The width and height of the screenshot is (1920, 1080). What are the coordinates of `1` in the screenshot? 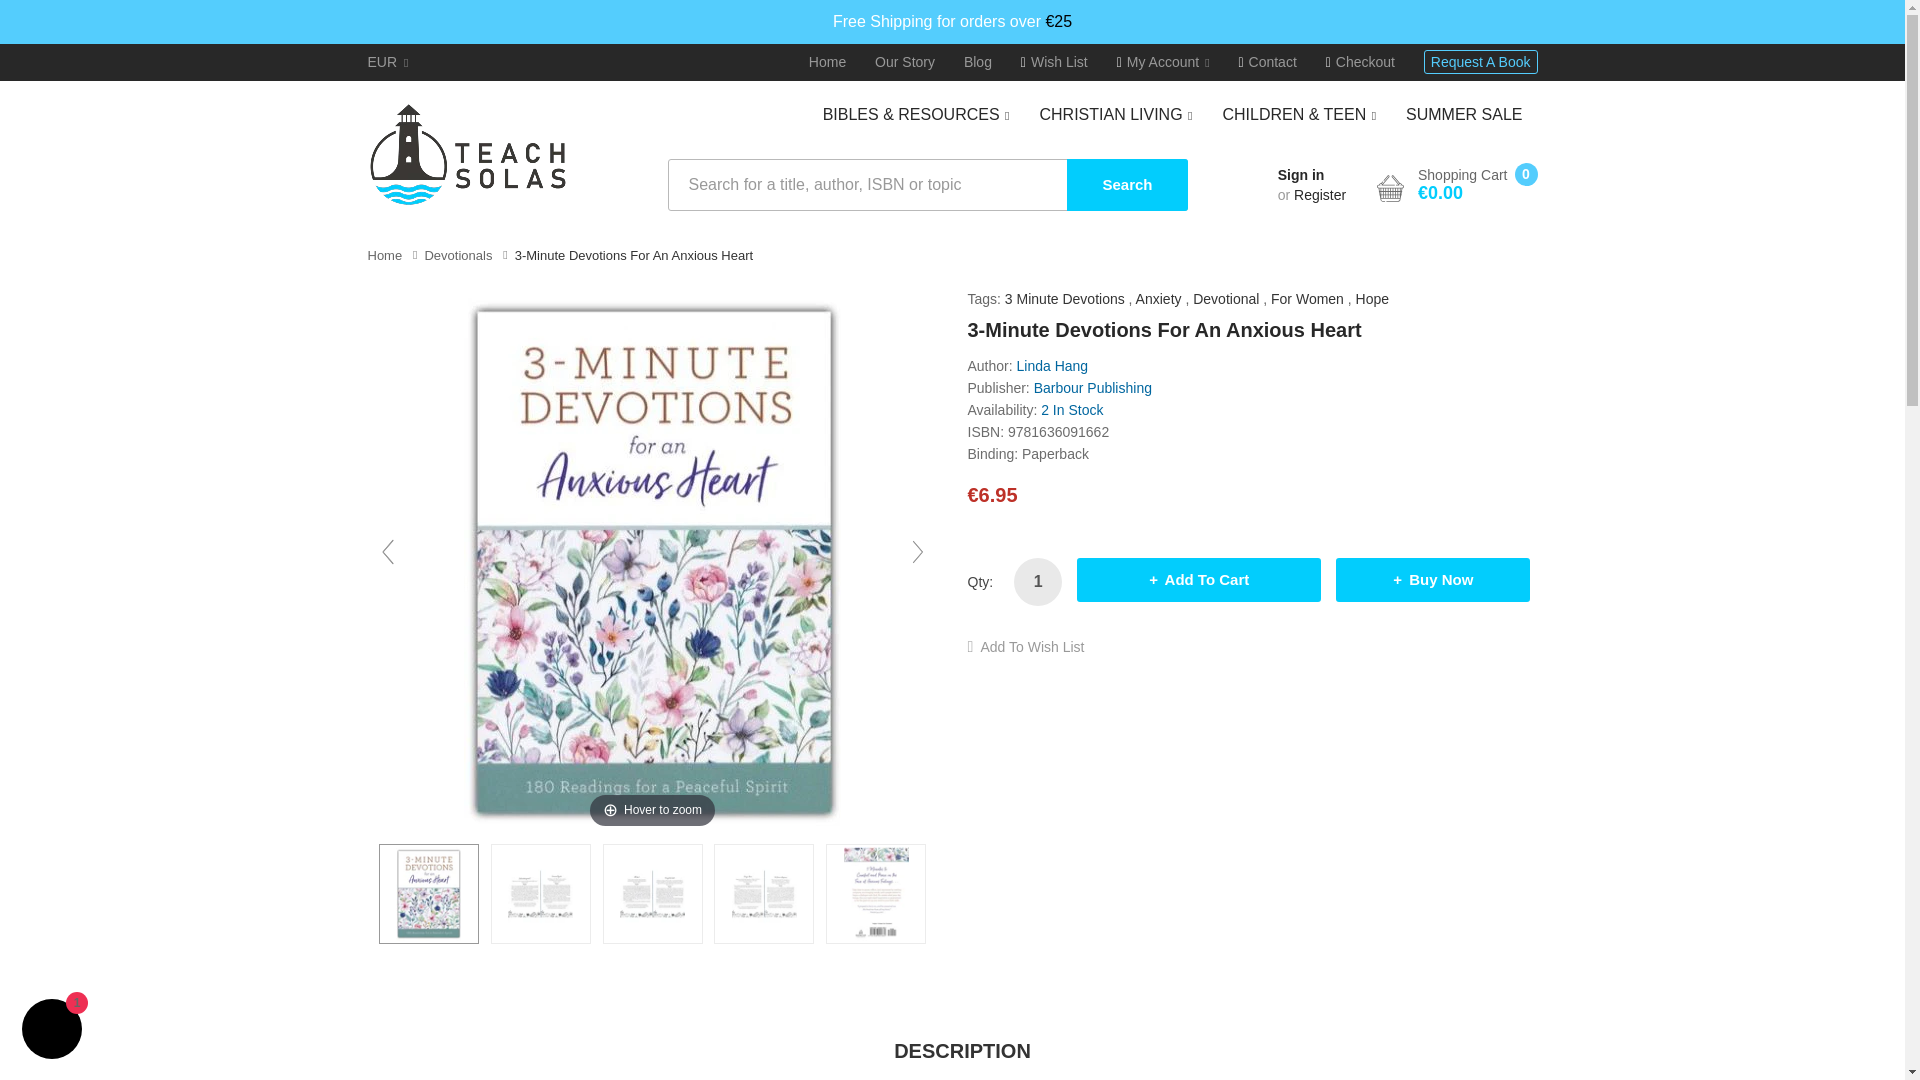 It's located at (1037, 582).